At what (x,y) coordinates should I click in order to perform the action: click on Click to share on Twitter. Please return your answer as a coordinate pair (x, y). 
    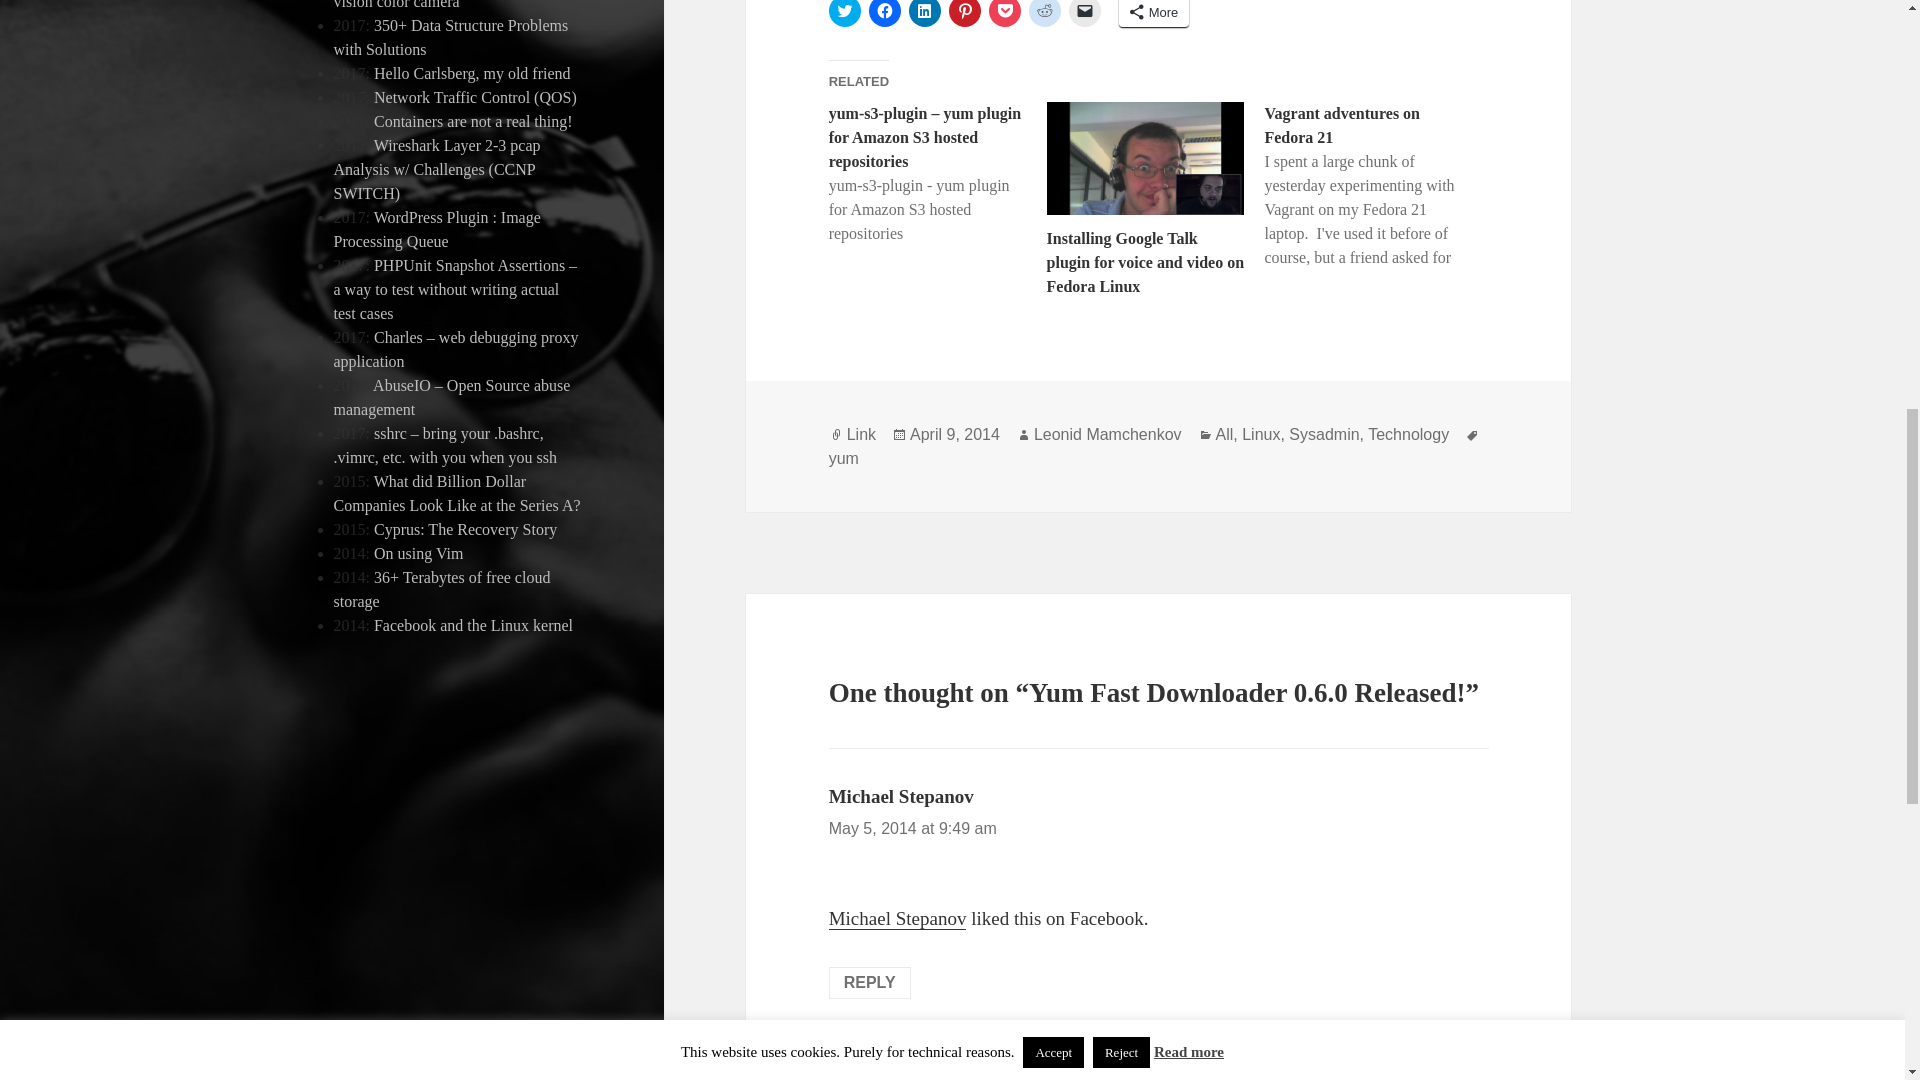
    Looking at the image, I should click on (844, 14).